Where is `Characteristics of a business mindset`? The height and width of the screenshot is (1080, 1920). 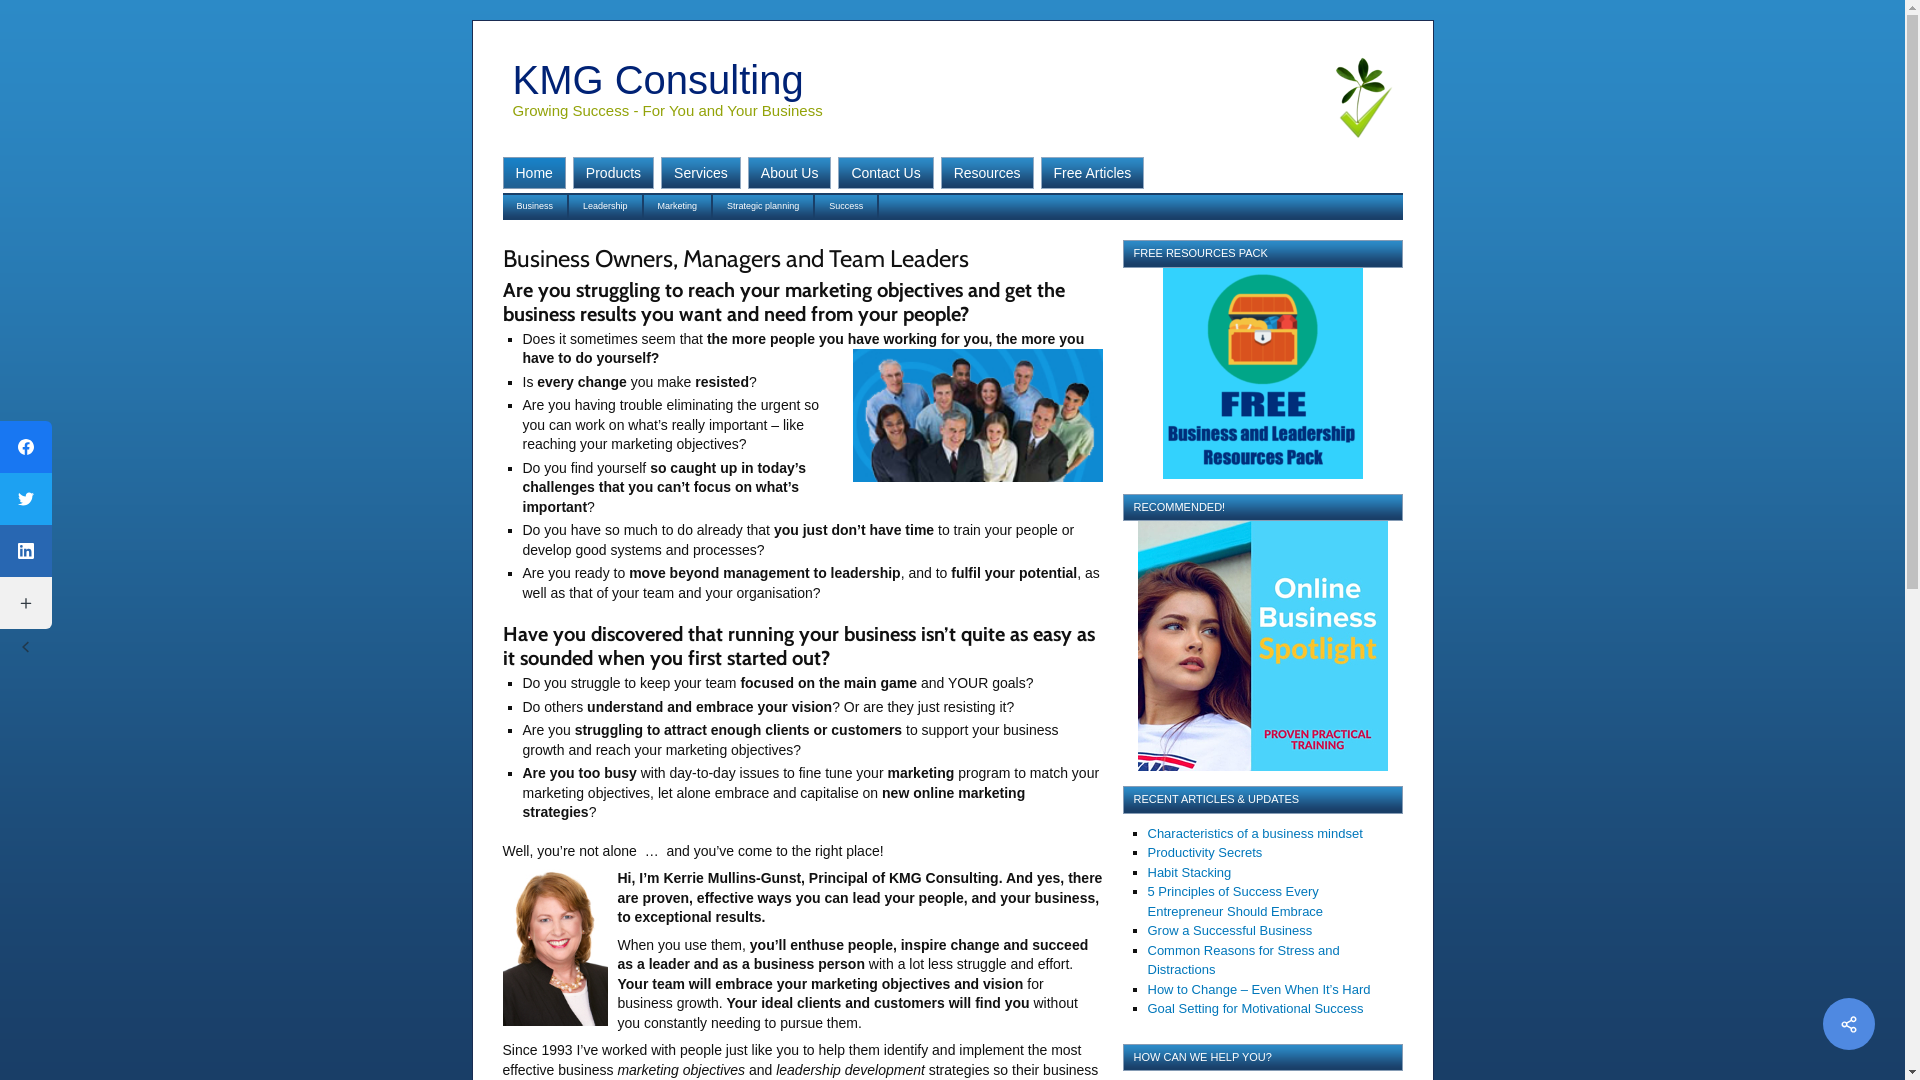
Characteristics of a business mindset is located at coordinates (1256, 834).